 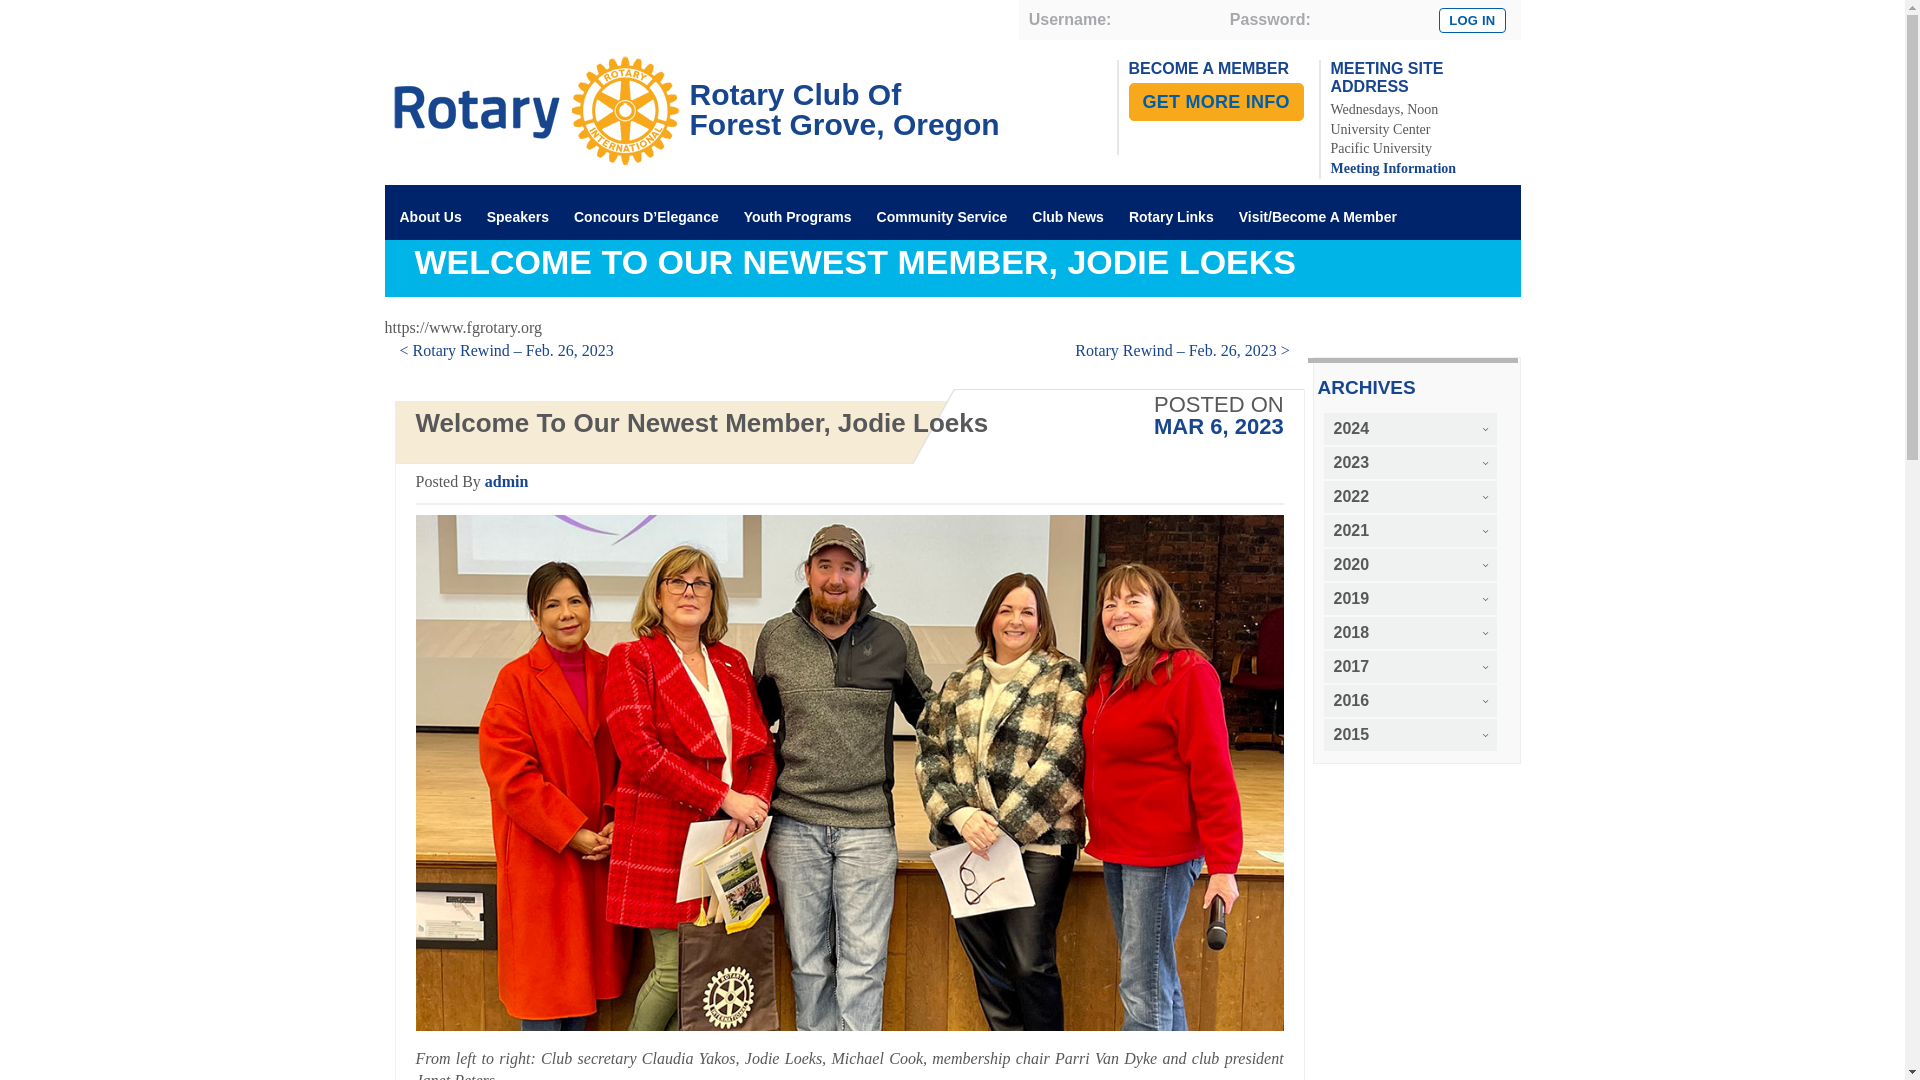 What do you see at coordinates (1472, 20) in the screenshot?
I see `Meeting Information` at bounding box center [1472, 20].